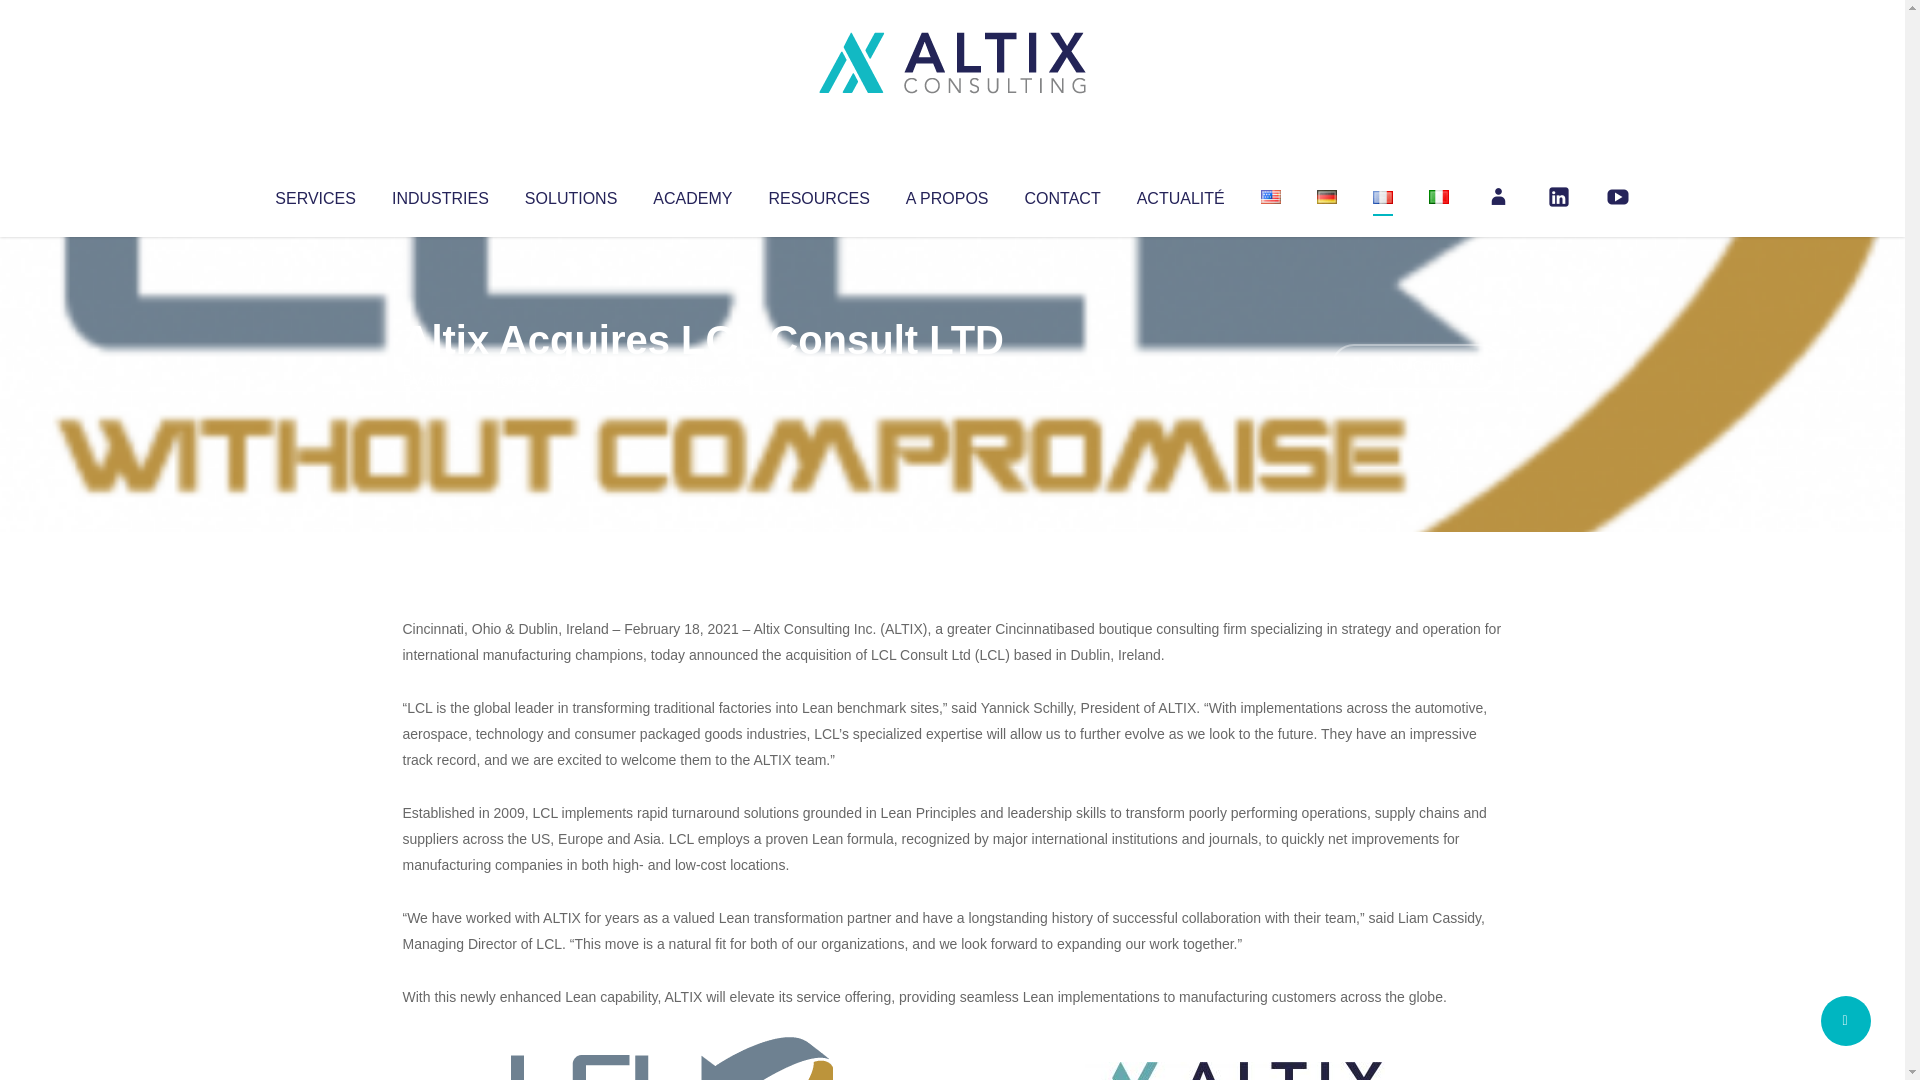 The height and width of the screenshot is (1080, 1920). Describe the element at coordinates (440, 380) in the screenshot. I see `Altix` at that location.